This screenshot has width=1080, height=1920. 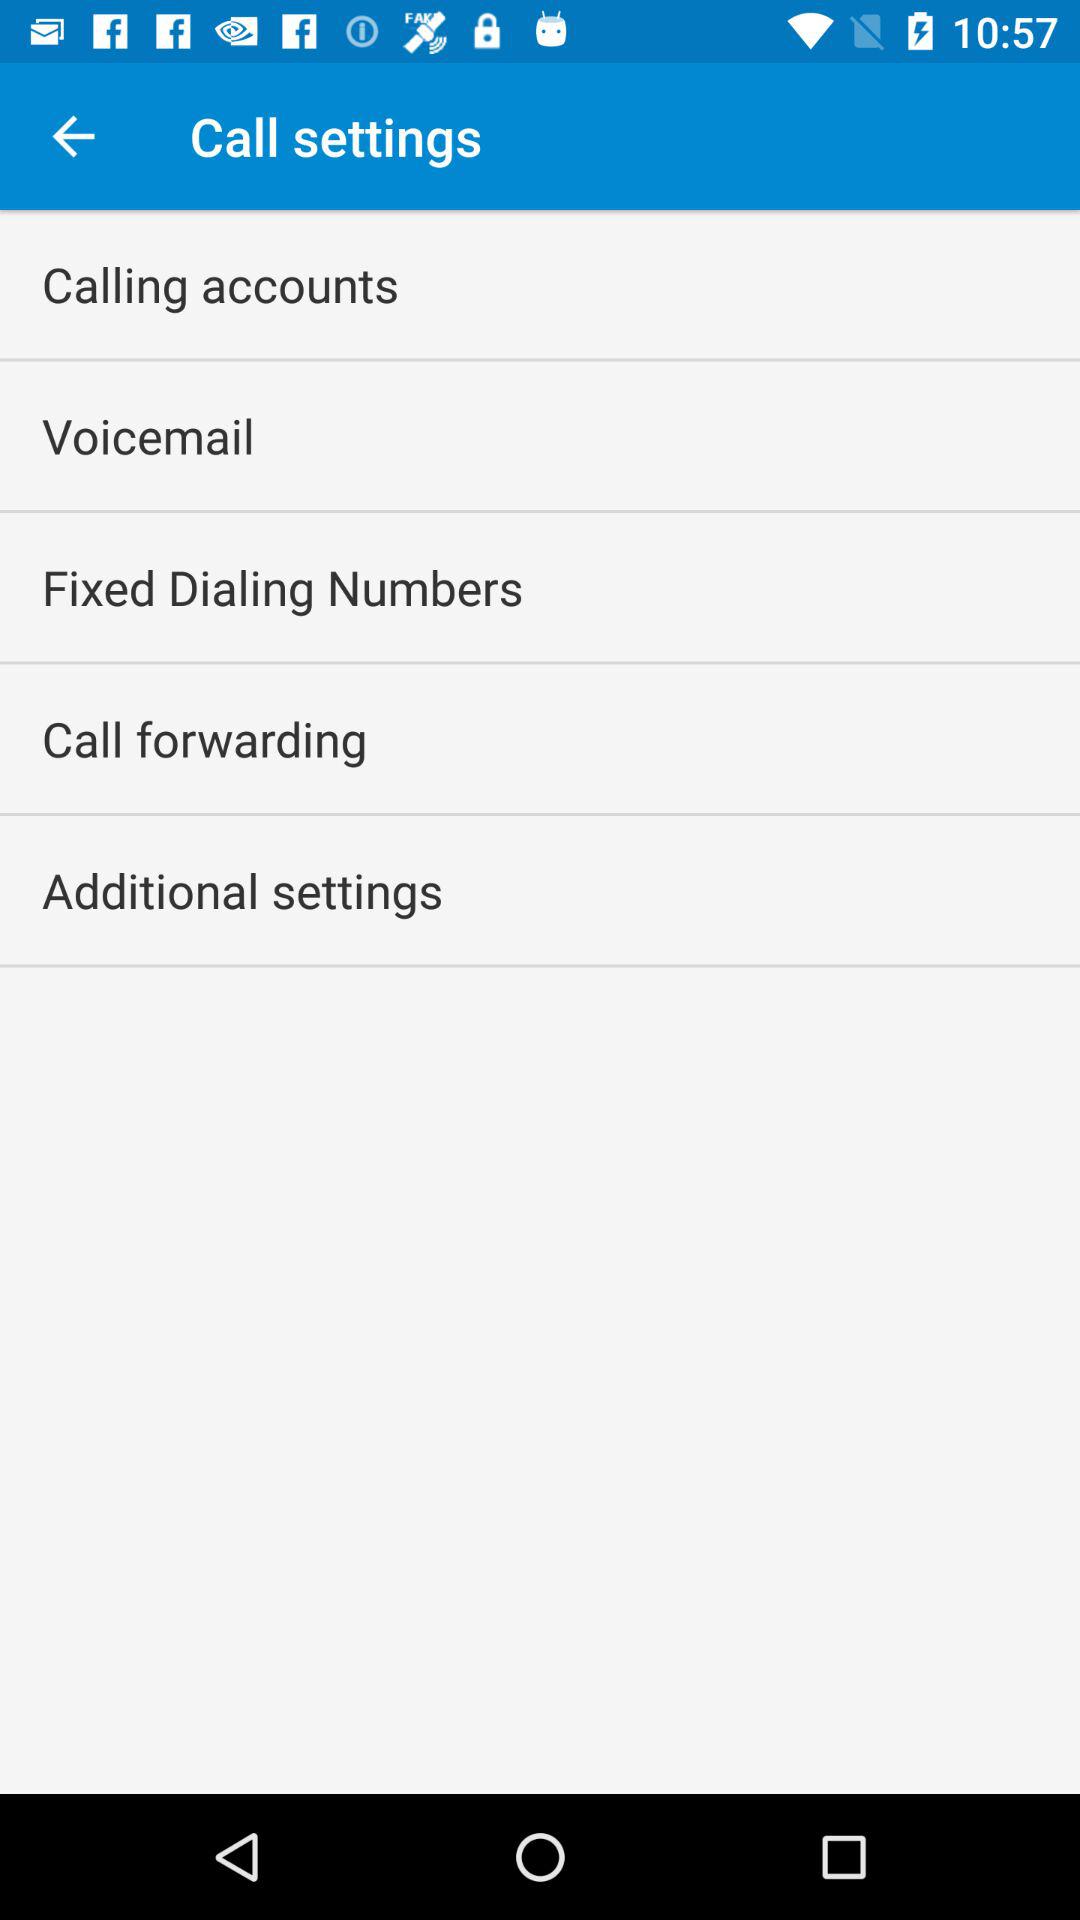 I want to click on scroll until the calling accounts icon, so click(x=220, y=284).